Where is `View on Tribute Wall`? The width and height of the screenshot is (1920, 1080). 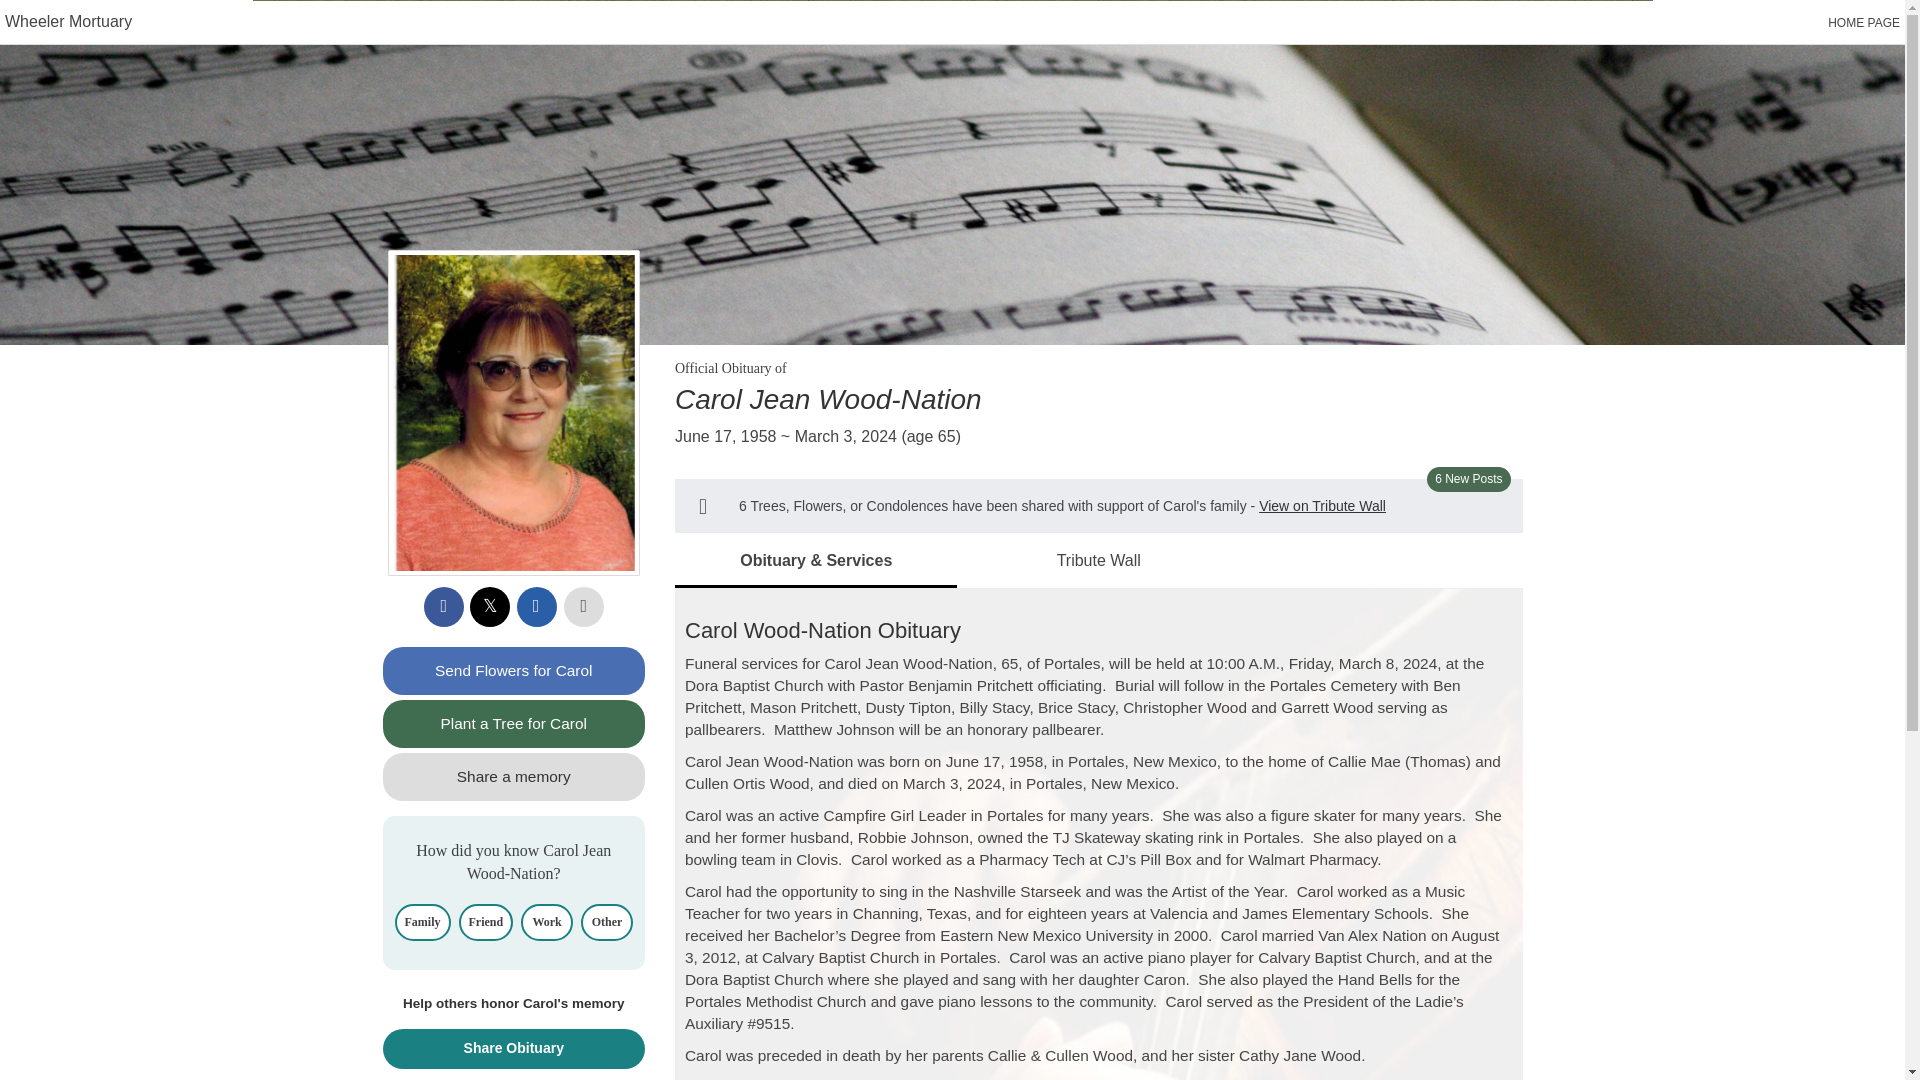 View on Tribute Wall is located at coordinates (1322, 506).